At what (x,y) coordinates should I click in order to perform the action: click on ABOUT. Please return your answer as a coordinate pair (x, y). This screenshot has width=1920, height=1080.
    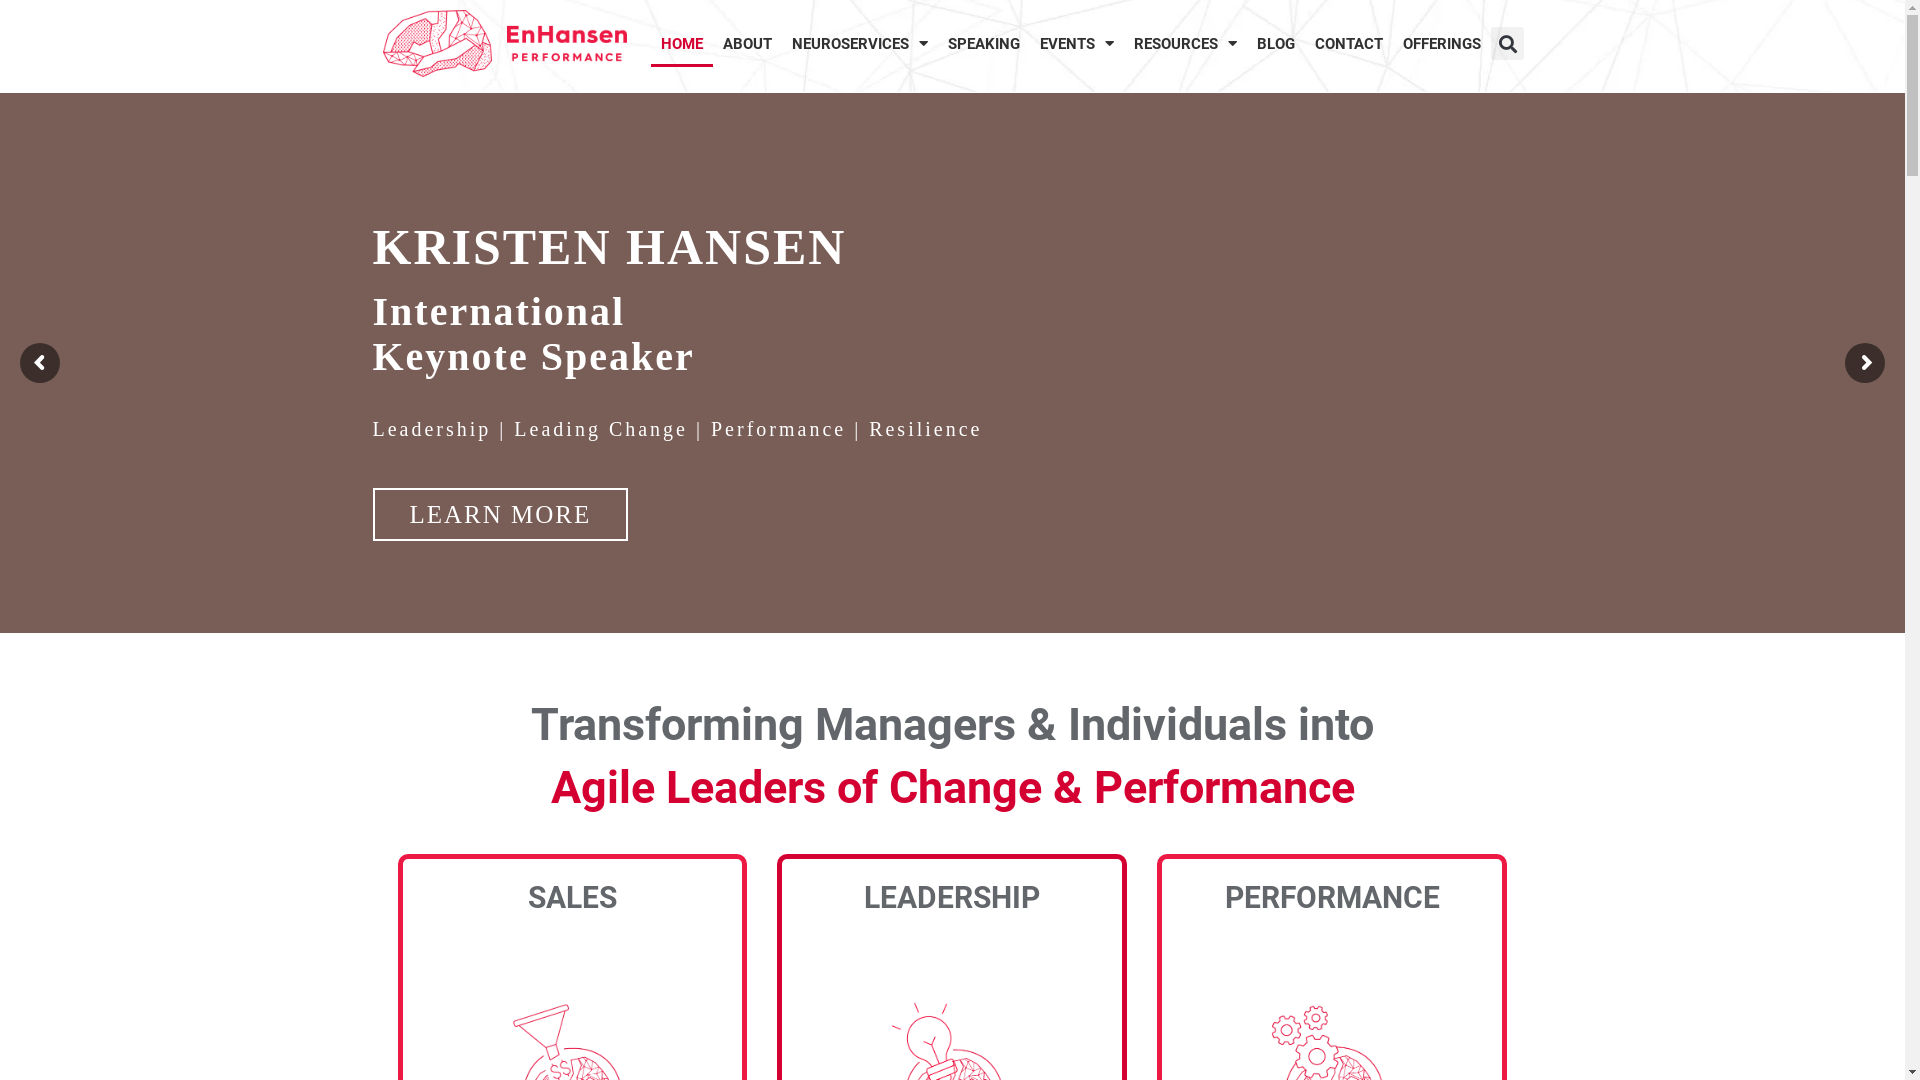
    Looking at the image, I should click on (748, 44).